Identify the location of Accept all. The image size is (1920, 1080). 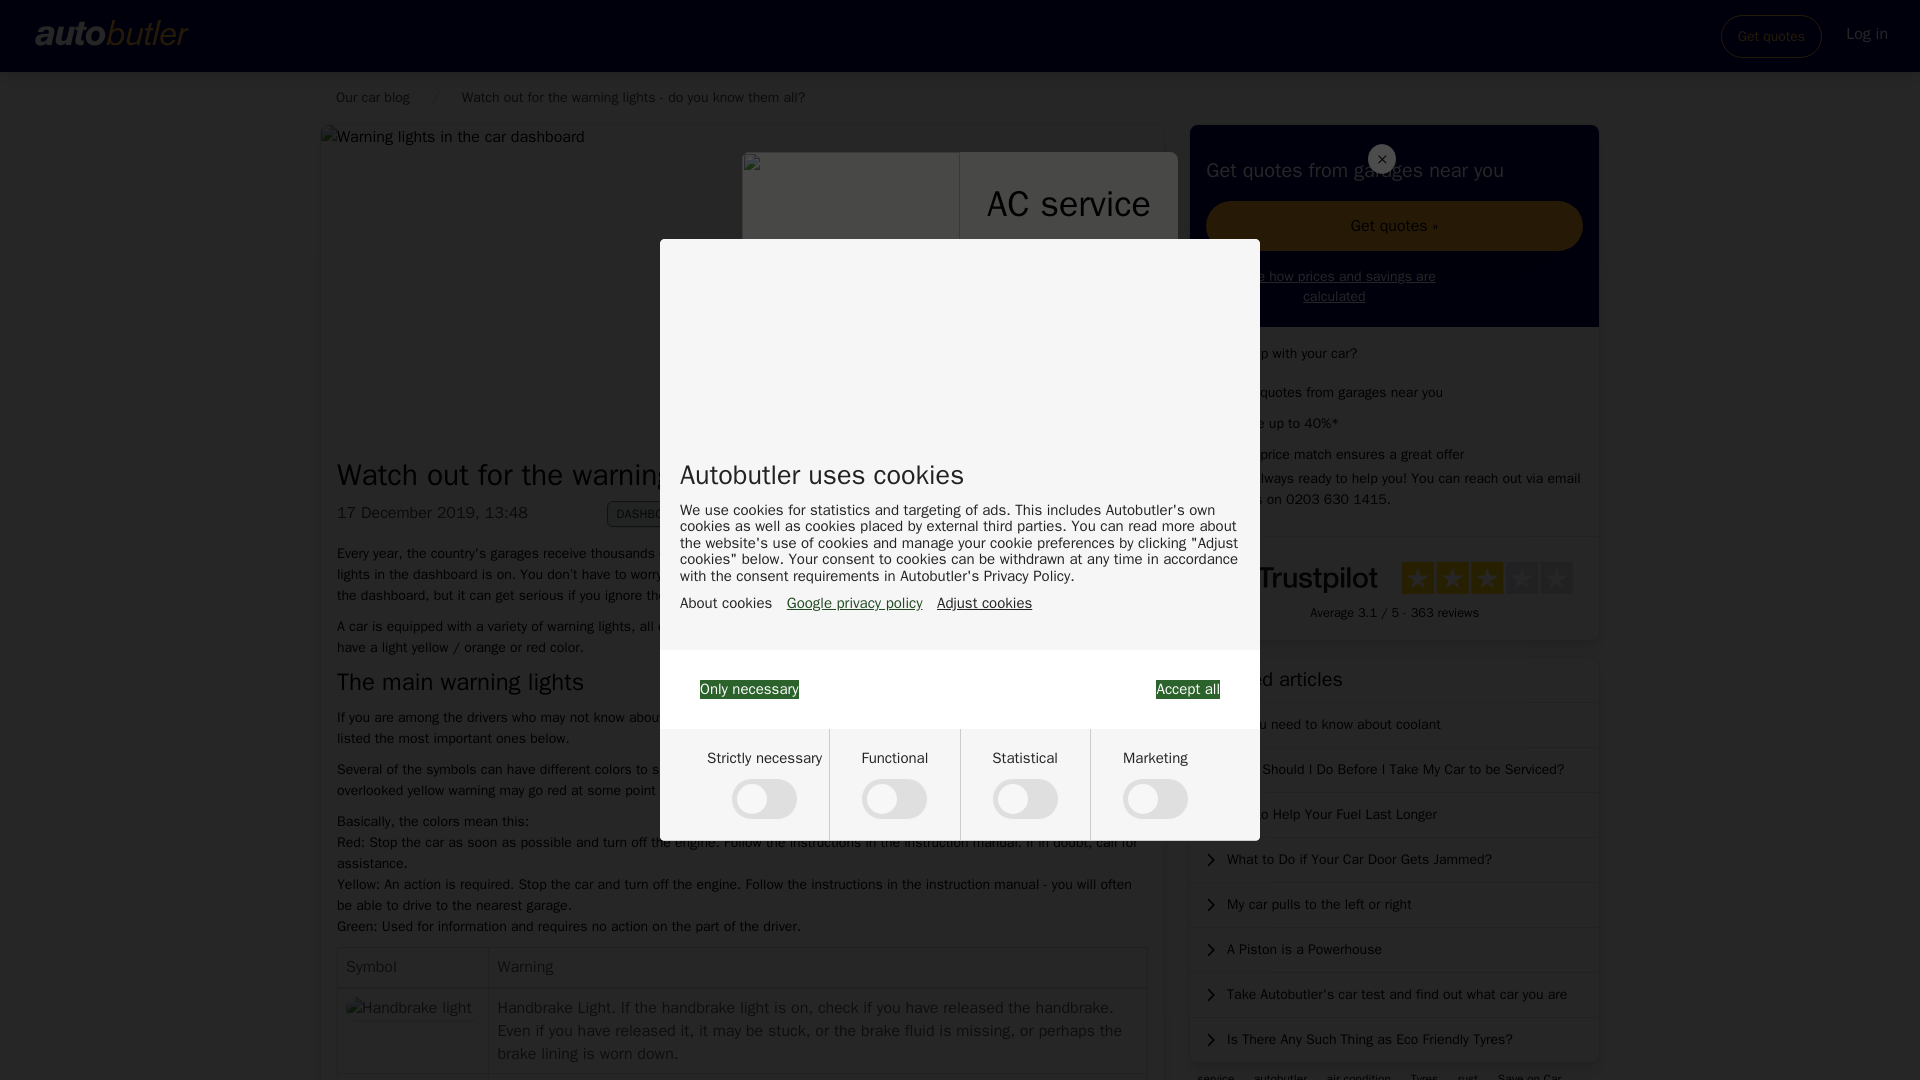
(1187, 689).